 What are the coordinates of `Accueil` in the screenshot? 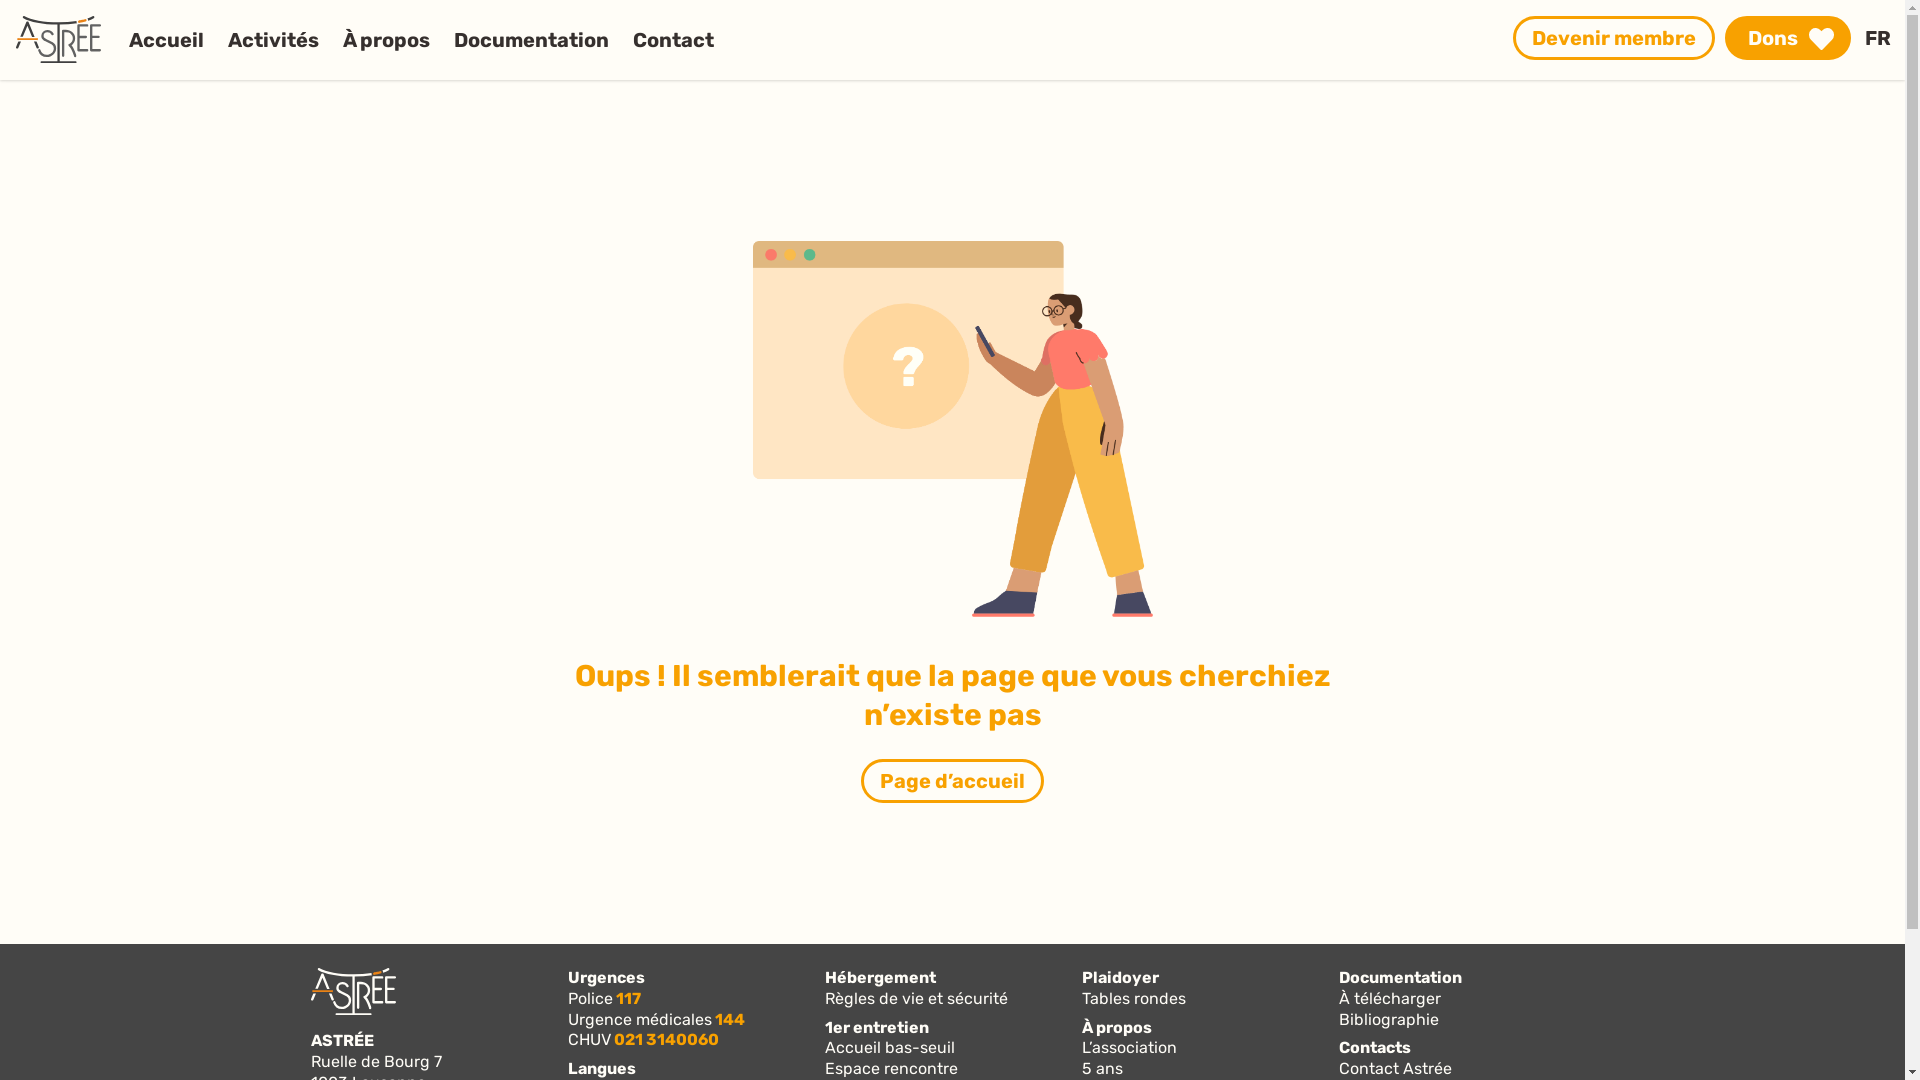 It's located at (166, 40).